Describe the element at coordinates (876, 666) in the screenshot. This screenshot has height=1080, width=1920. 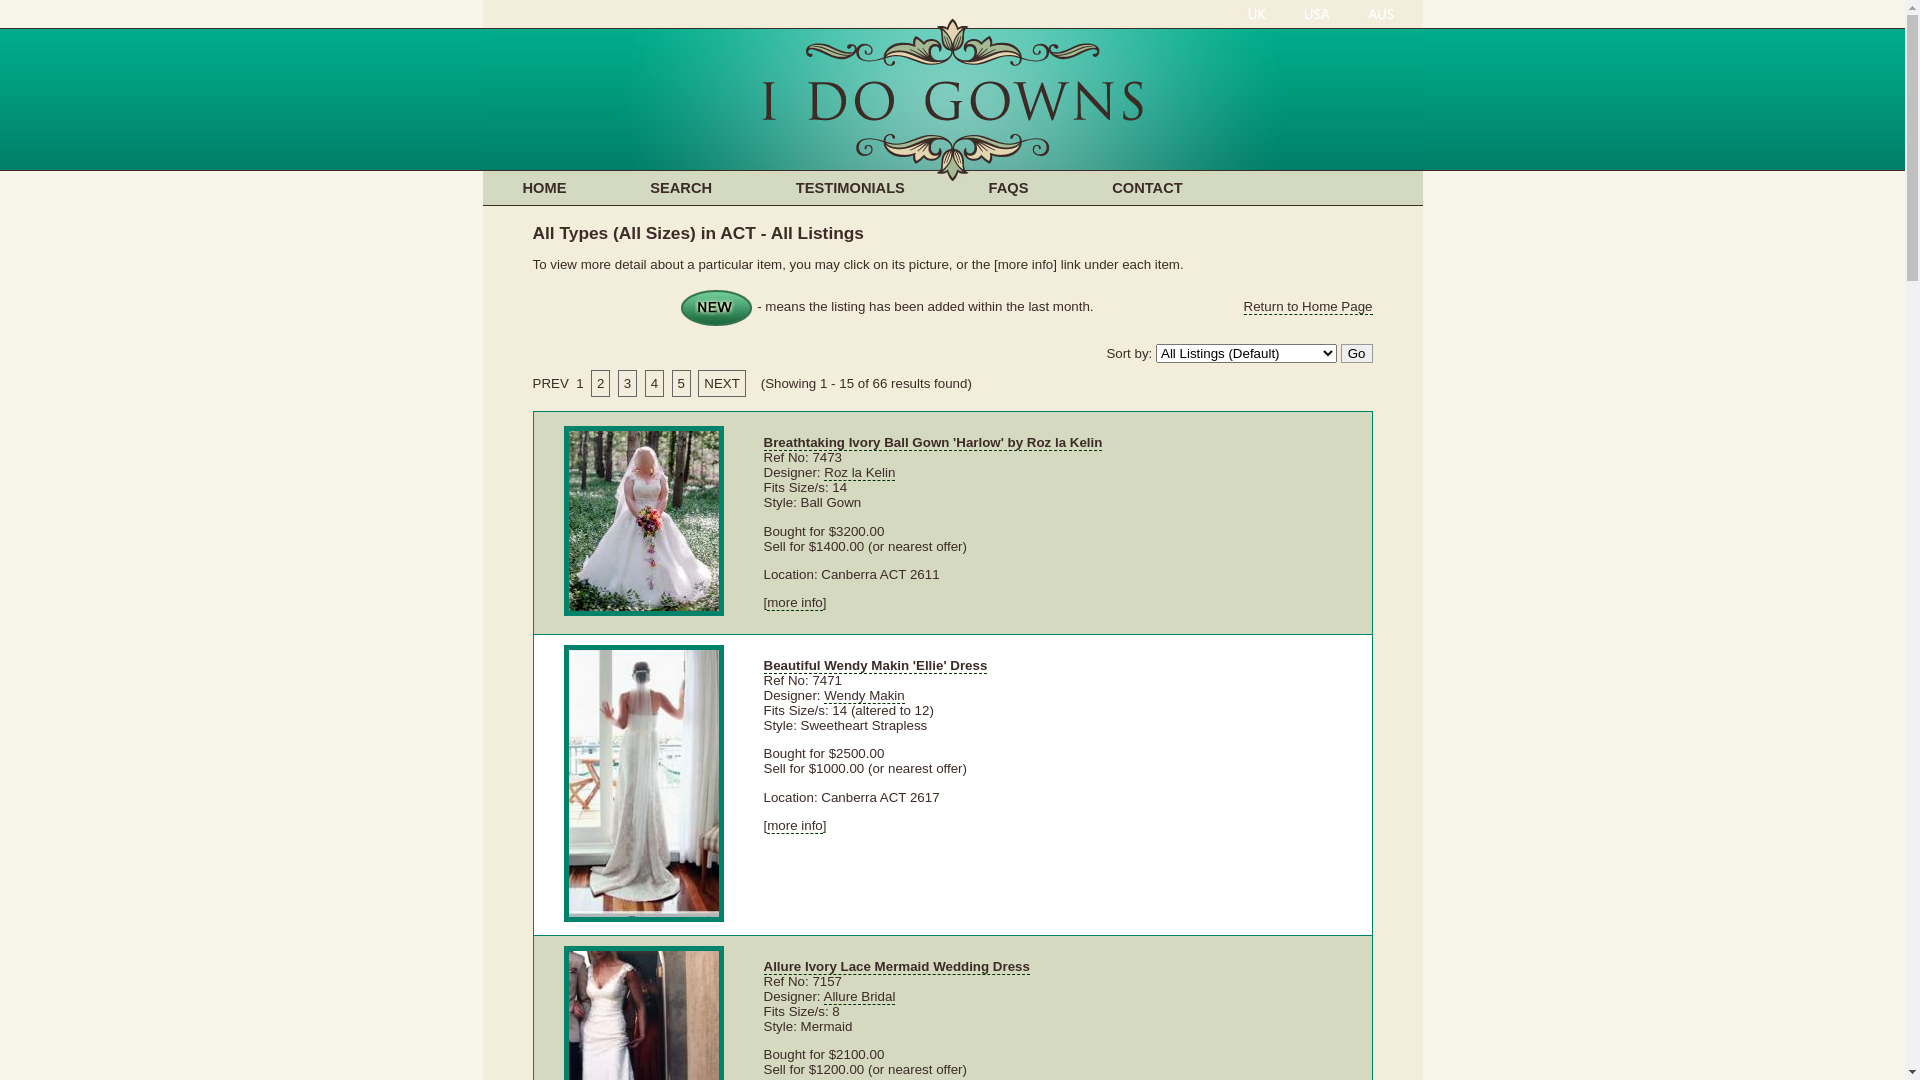
I see `Beautiful Wendy Makin 'Ellie' Dress` at that location.